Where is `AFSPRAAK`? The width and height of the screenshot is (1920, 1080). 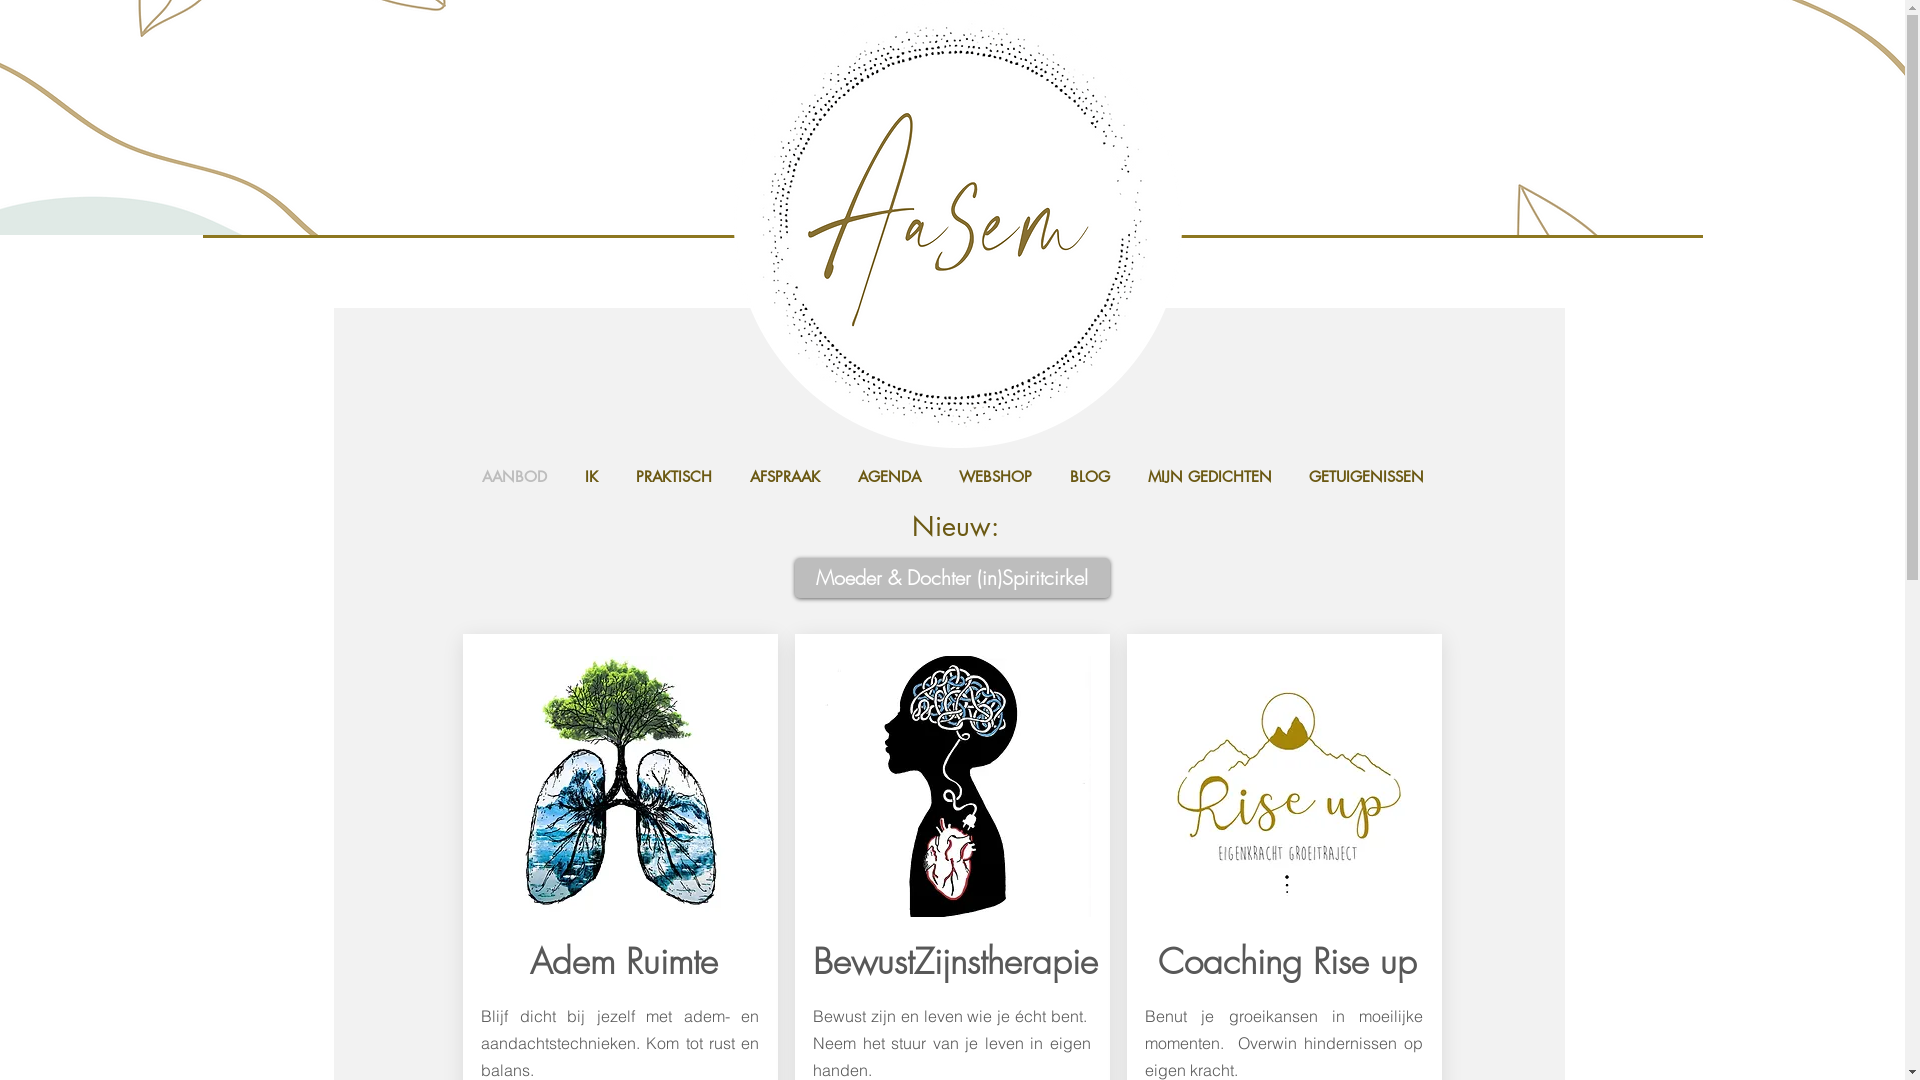 AFSPRAAK is located at coordinates (784, 477).